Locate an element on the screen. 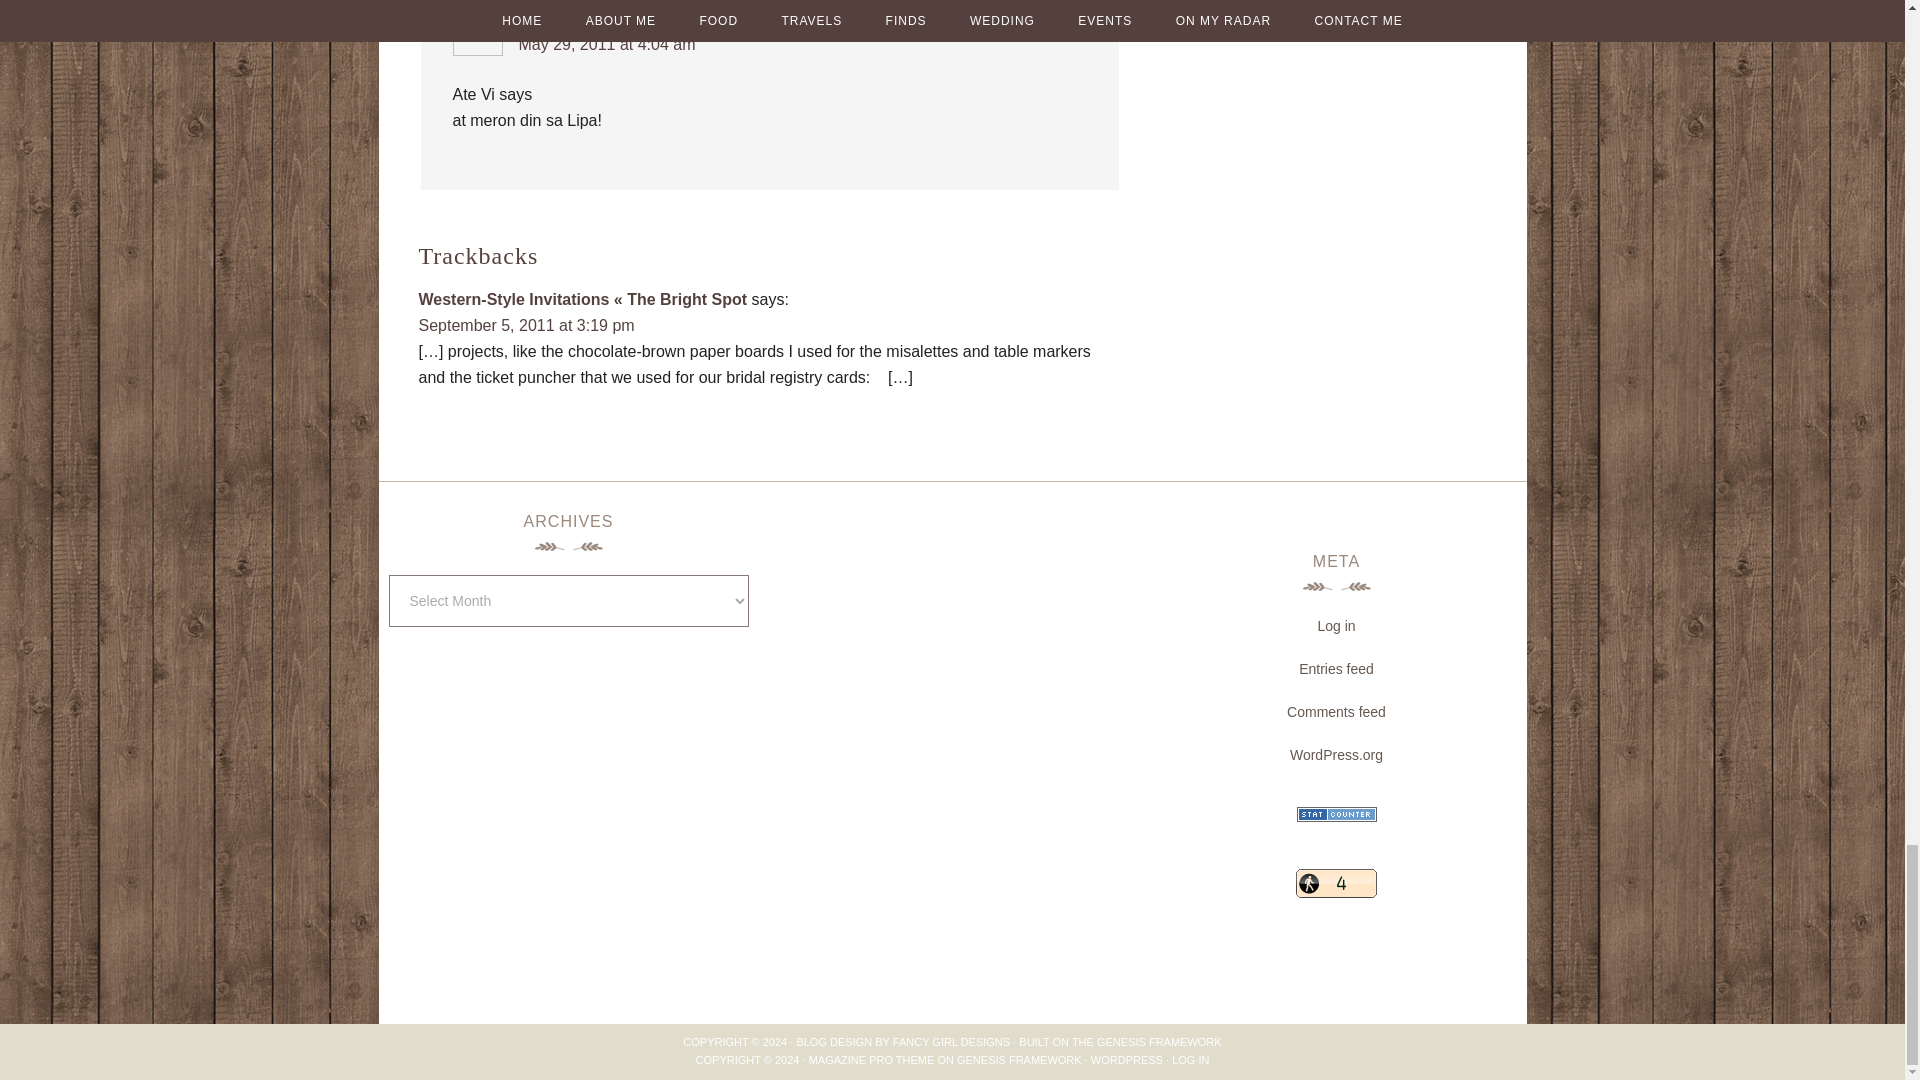  September 5, 2011 at 3:19 pm is located at coordinates (526, 325).